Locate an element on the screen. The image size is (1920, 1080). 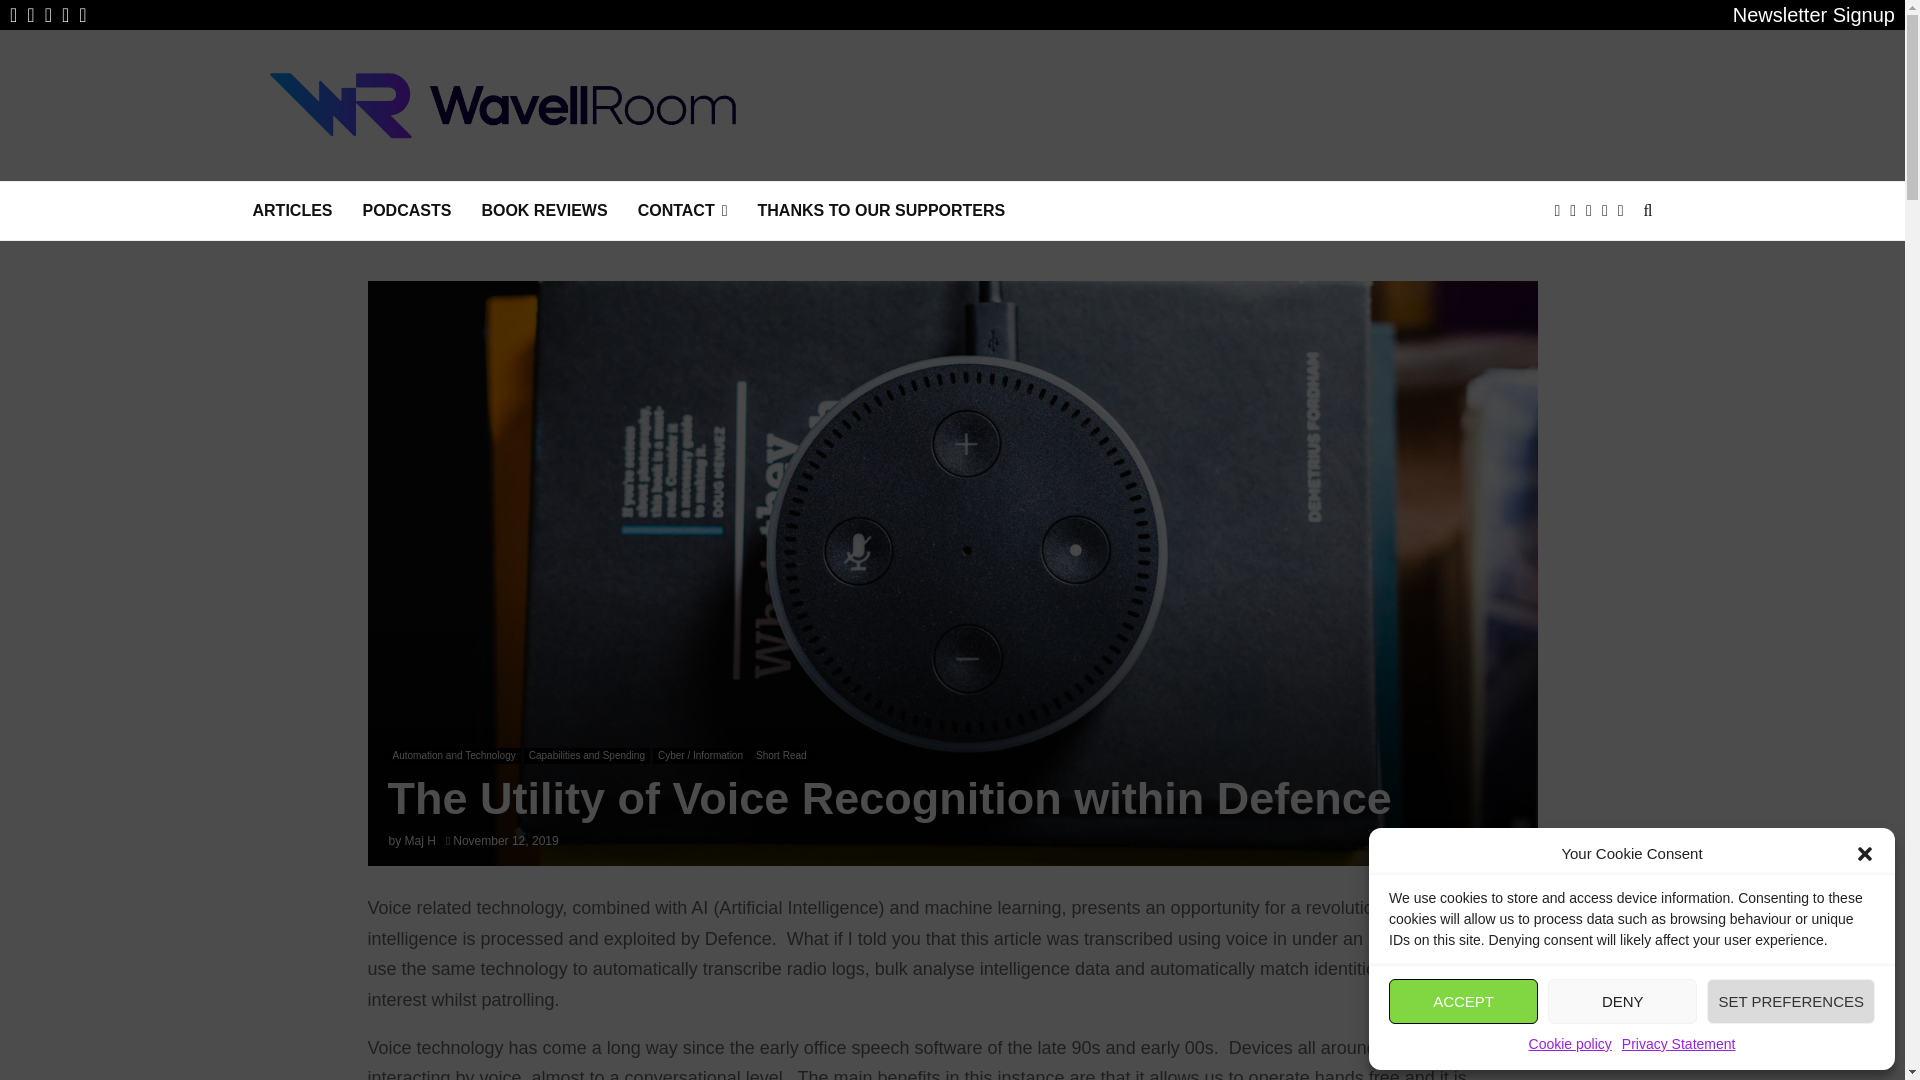
THANKS TO OUR SUPPORTERS is located at coordinates (882, 210).